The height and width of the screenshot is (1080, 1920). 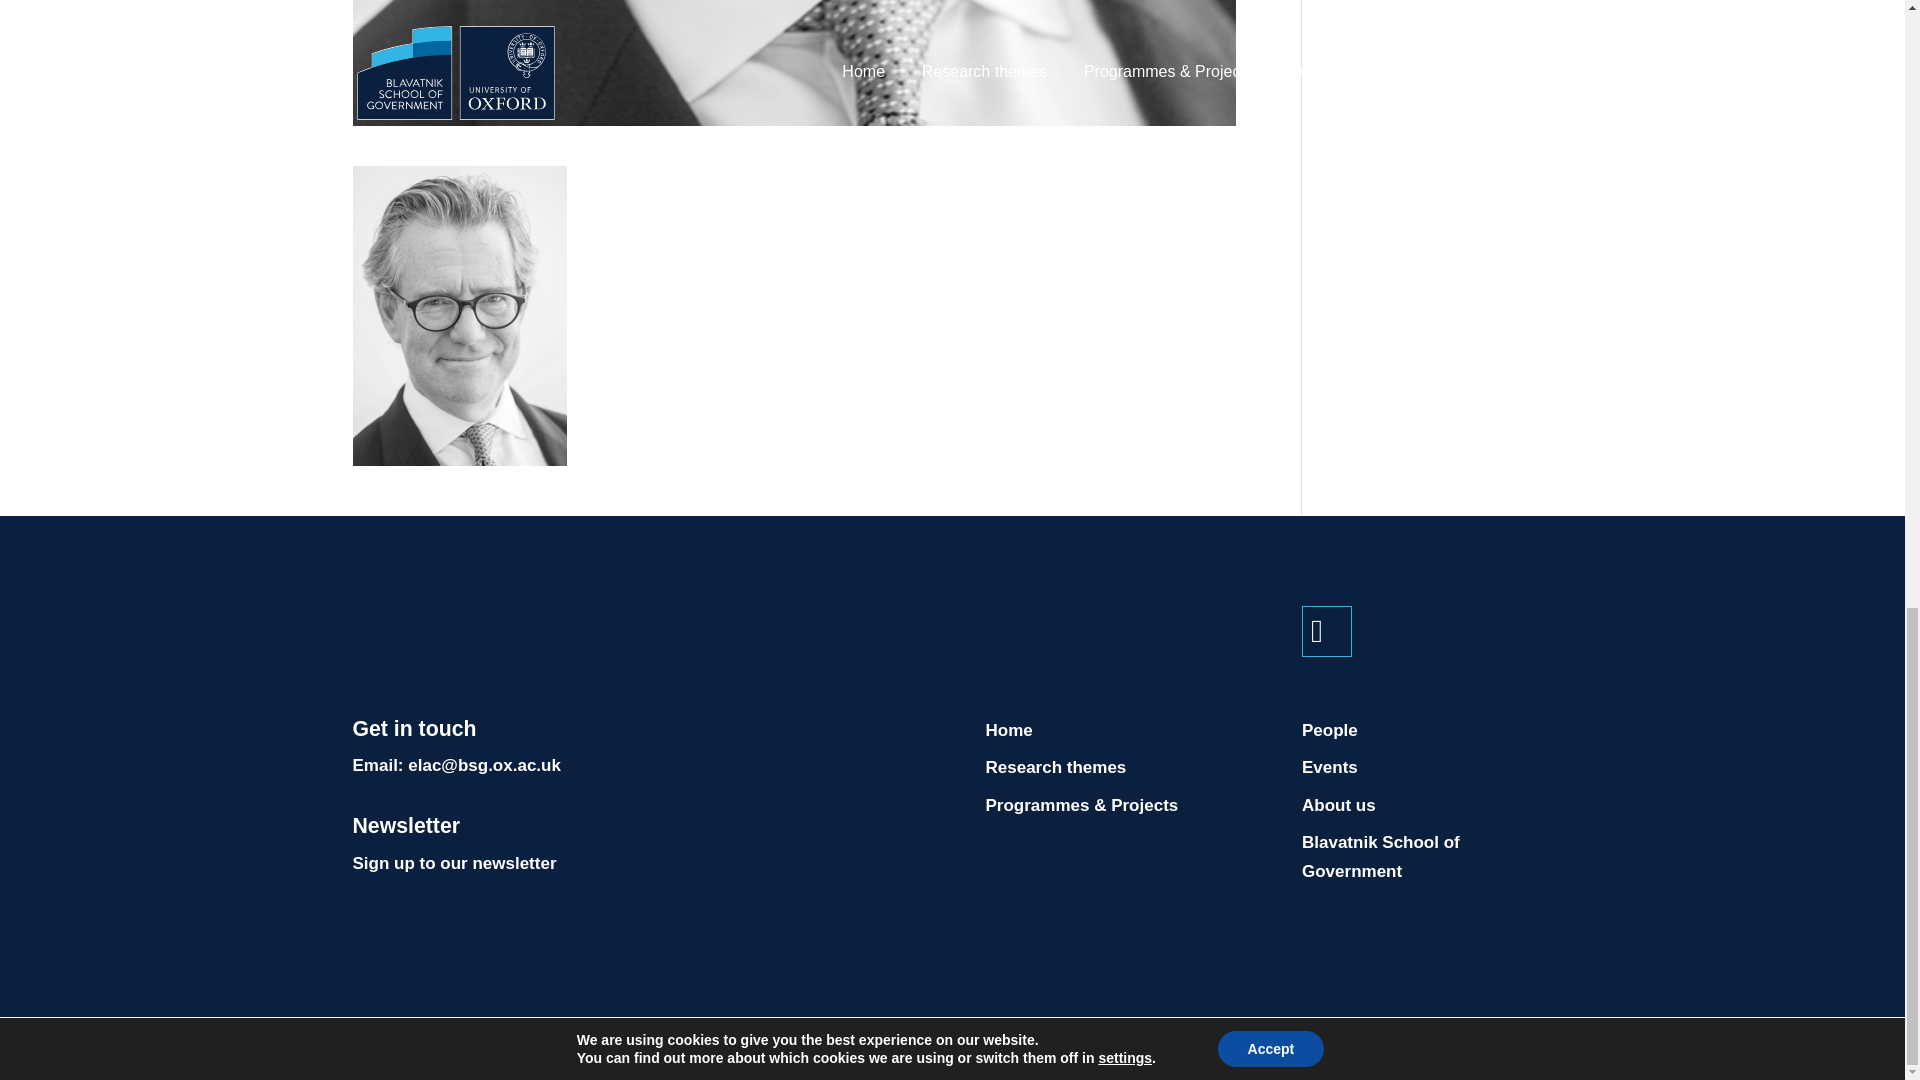 What do you see at coordinates (454, 863) in the screenshot?
I see `Sign up to our newsletter` at bounding box center [454, 863].